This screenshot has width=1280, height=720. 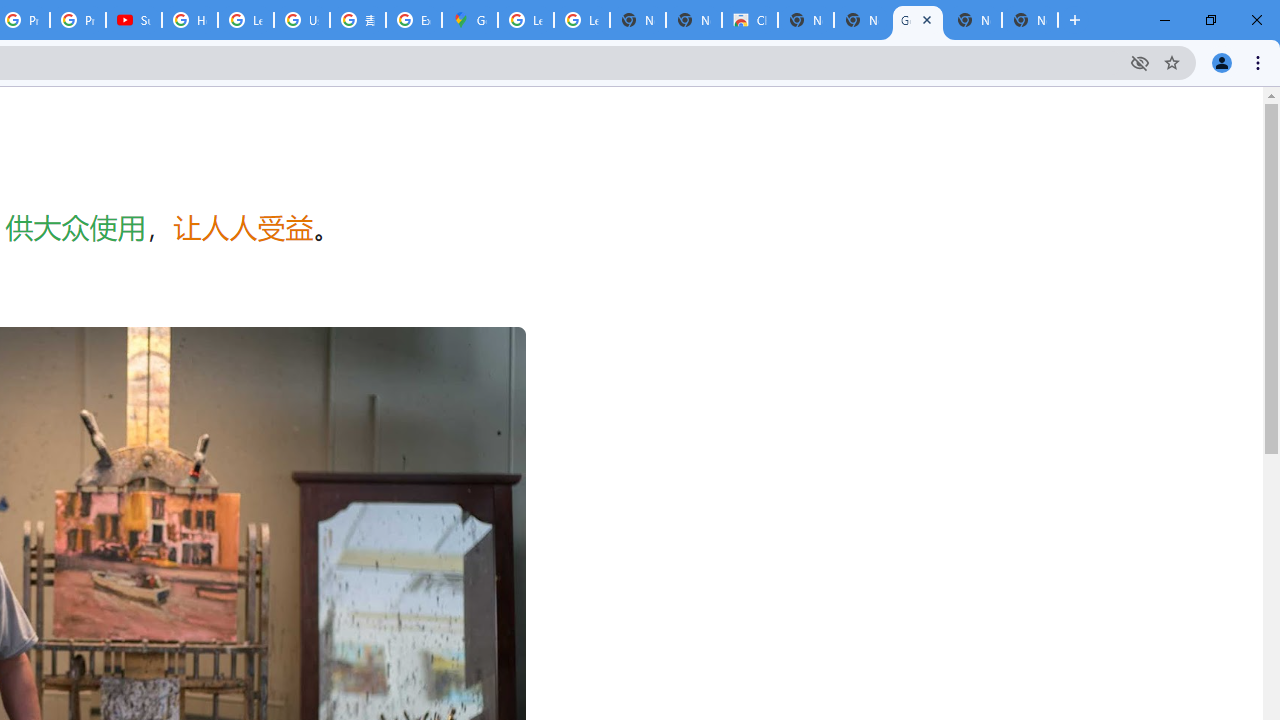 I want to click on Subscriptions - YouTube, so click(x=134, y=20).